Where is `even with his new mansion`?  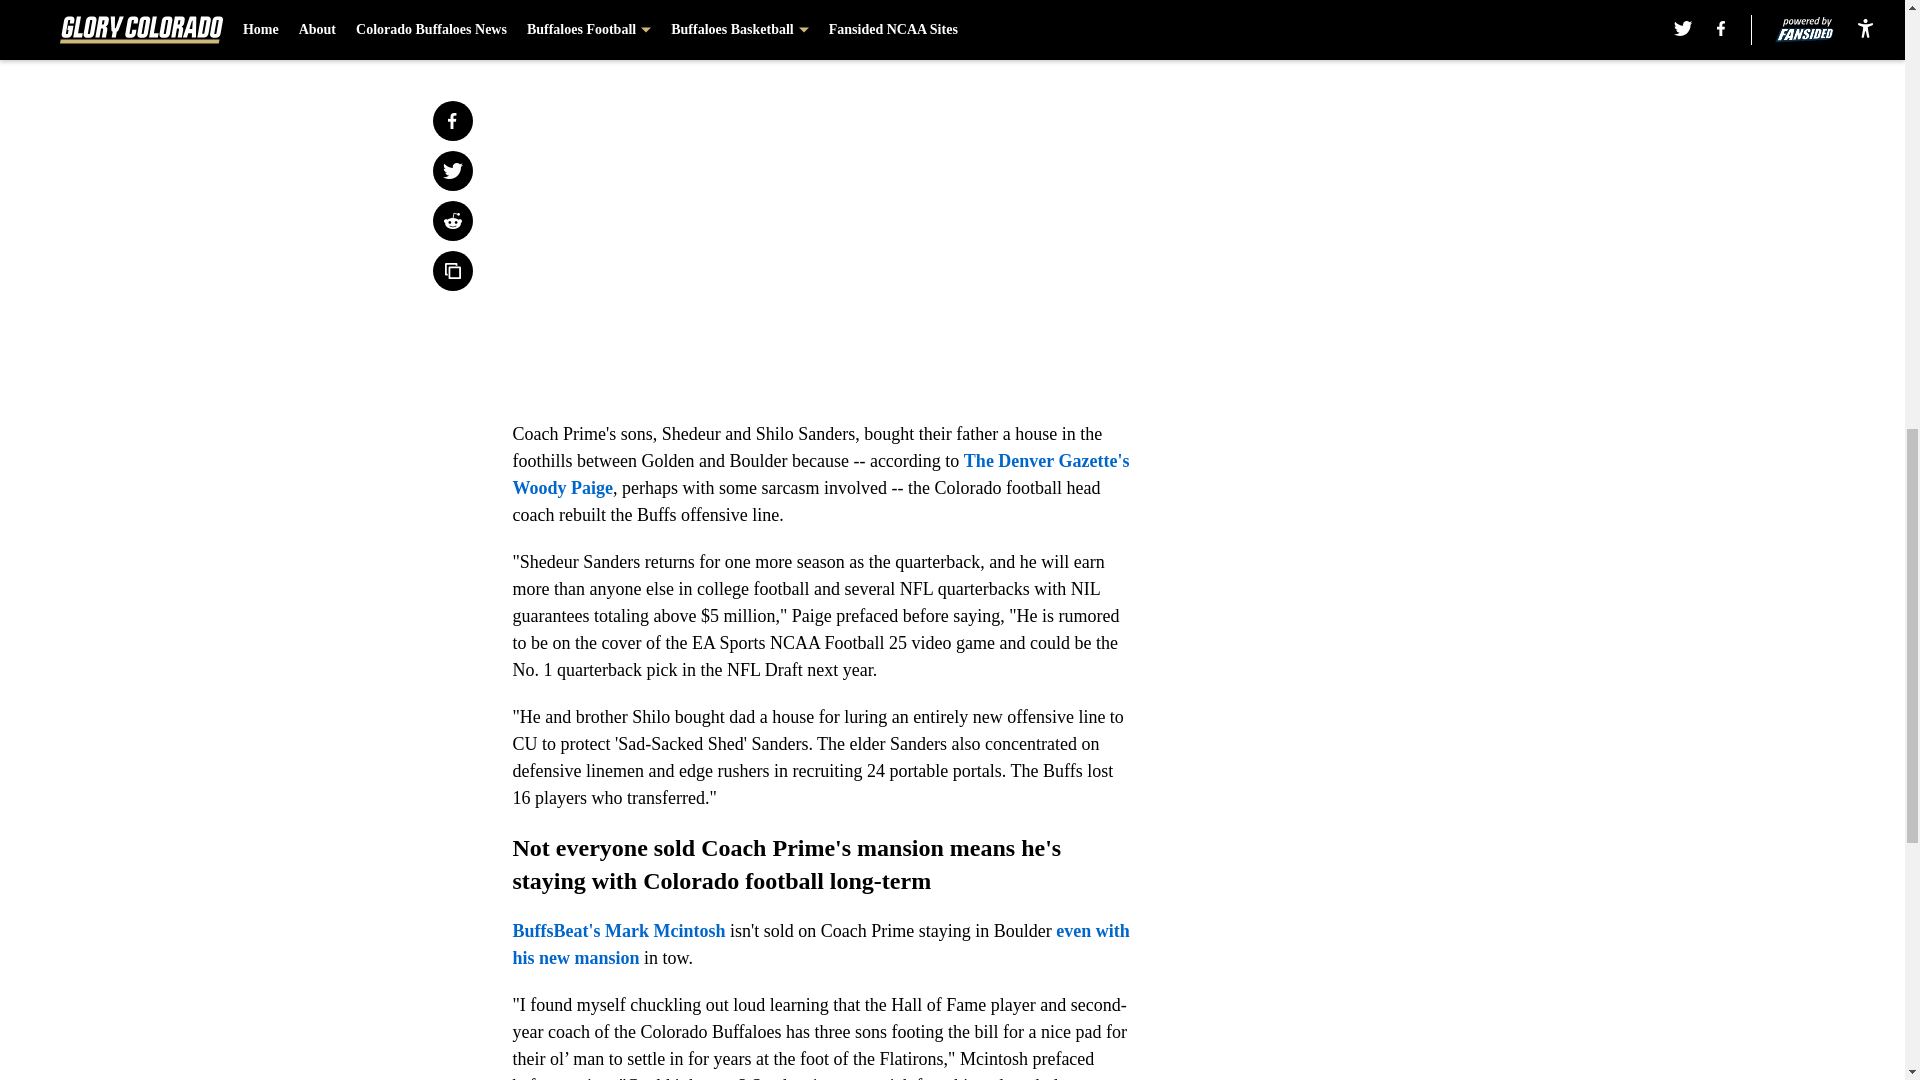
even with his new mansion is located at coordinates (820, 944).